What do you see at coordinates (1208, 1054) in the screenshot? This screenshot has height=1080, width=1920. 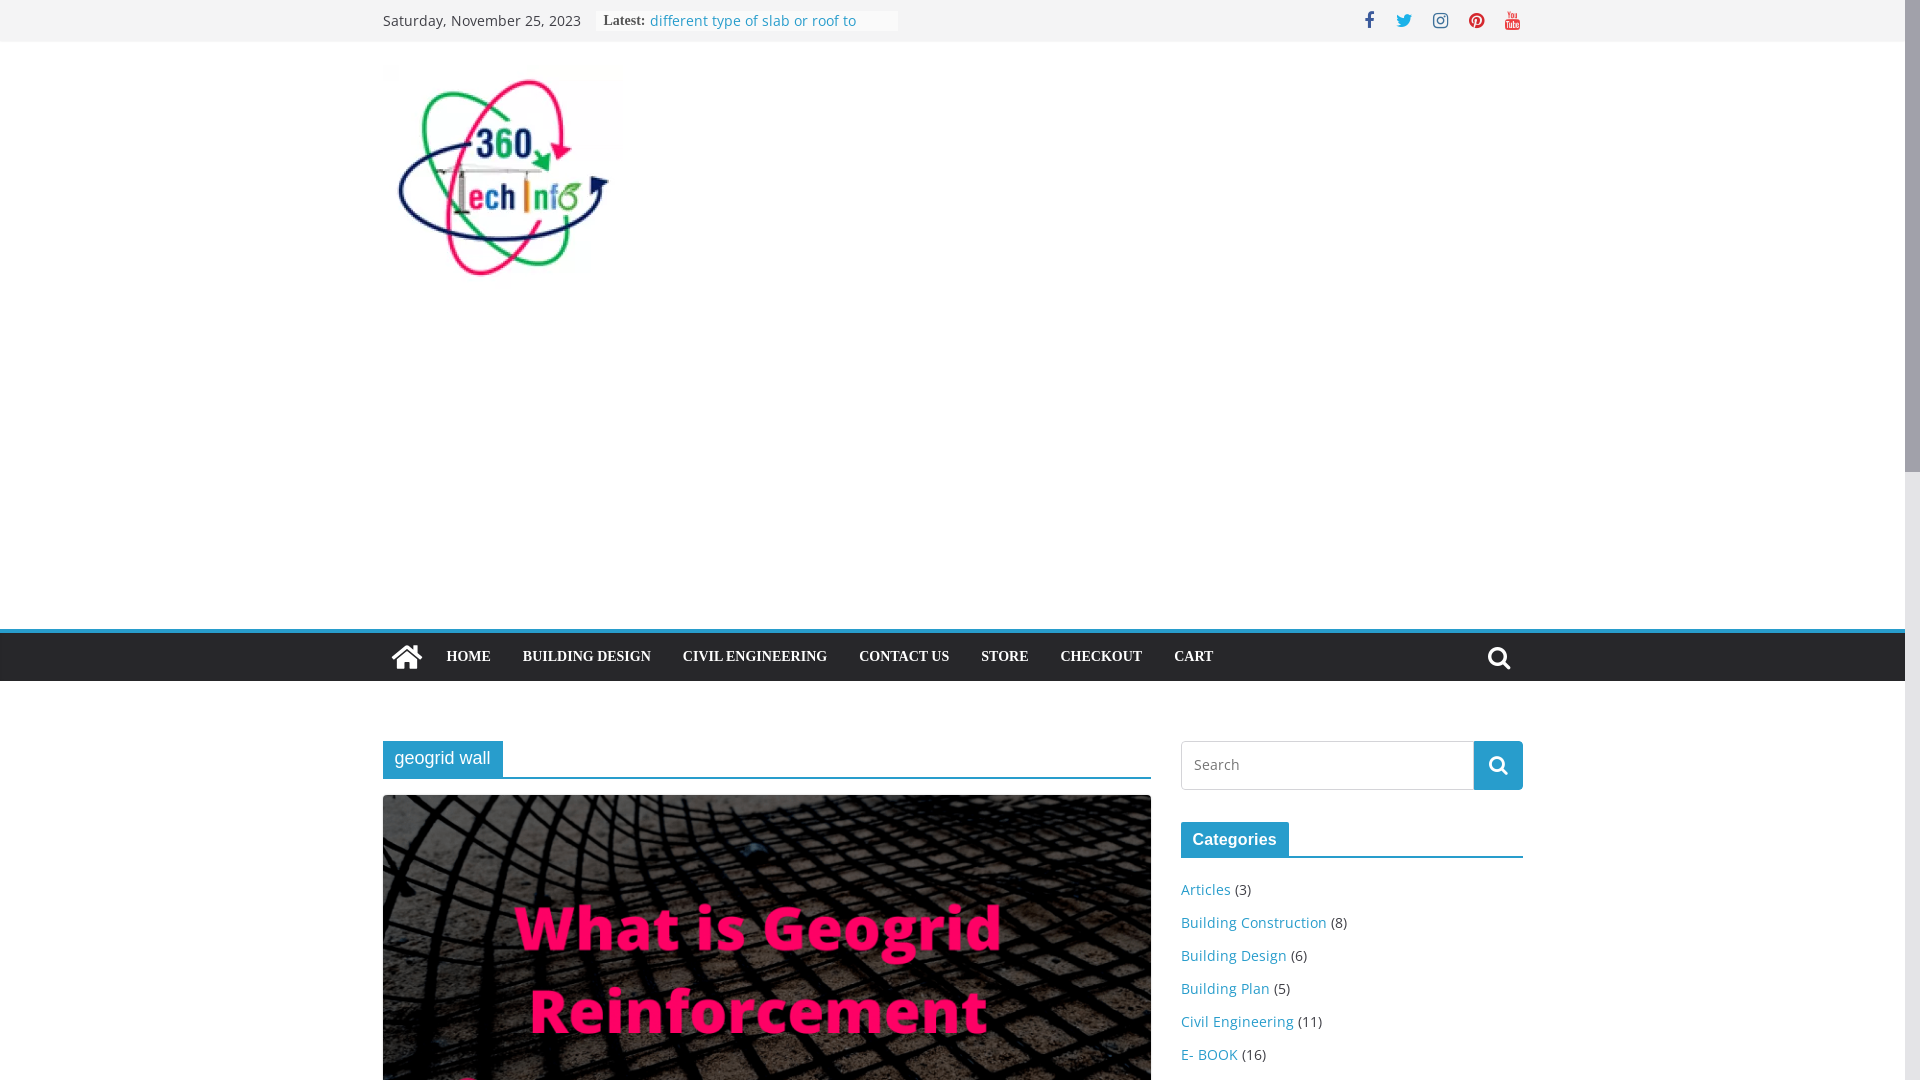 I see `E- BOOK` at bounding box center [1208, 1054].